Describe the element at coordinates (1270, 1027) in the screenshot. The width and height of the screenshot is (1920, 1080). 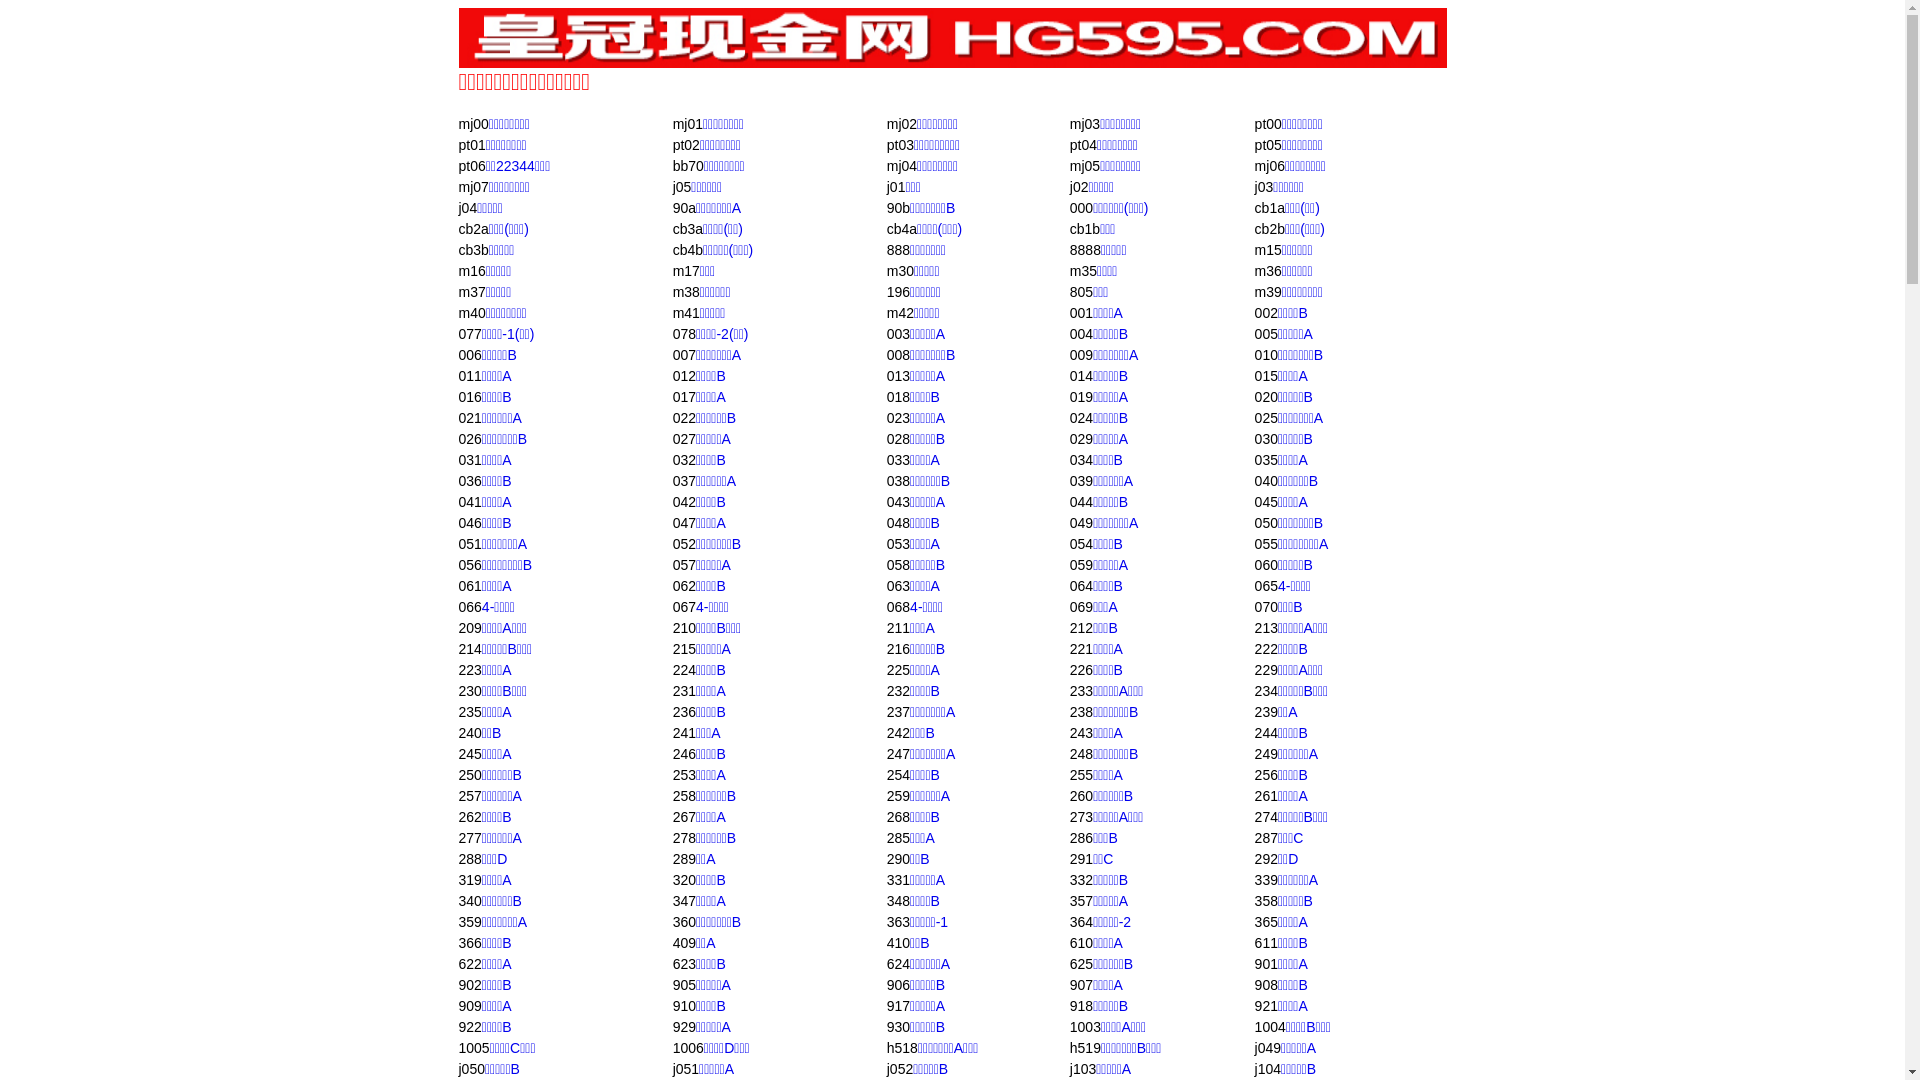
I see `1004` at that location.